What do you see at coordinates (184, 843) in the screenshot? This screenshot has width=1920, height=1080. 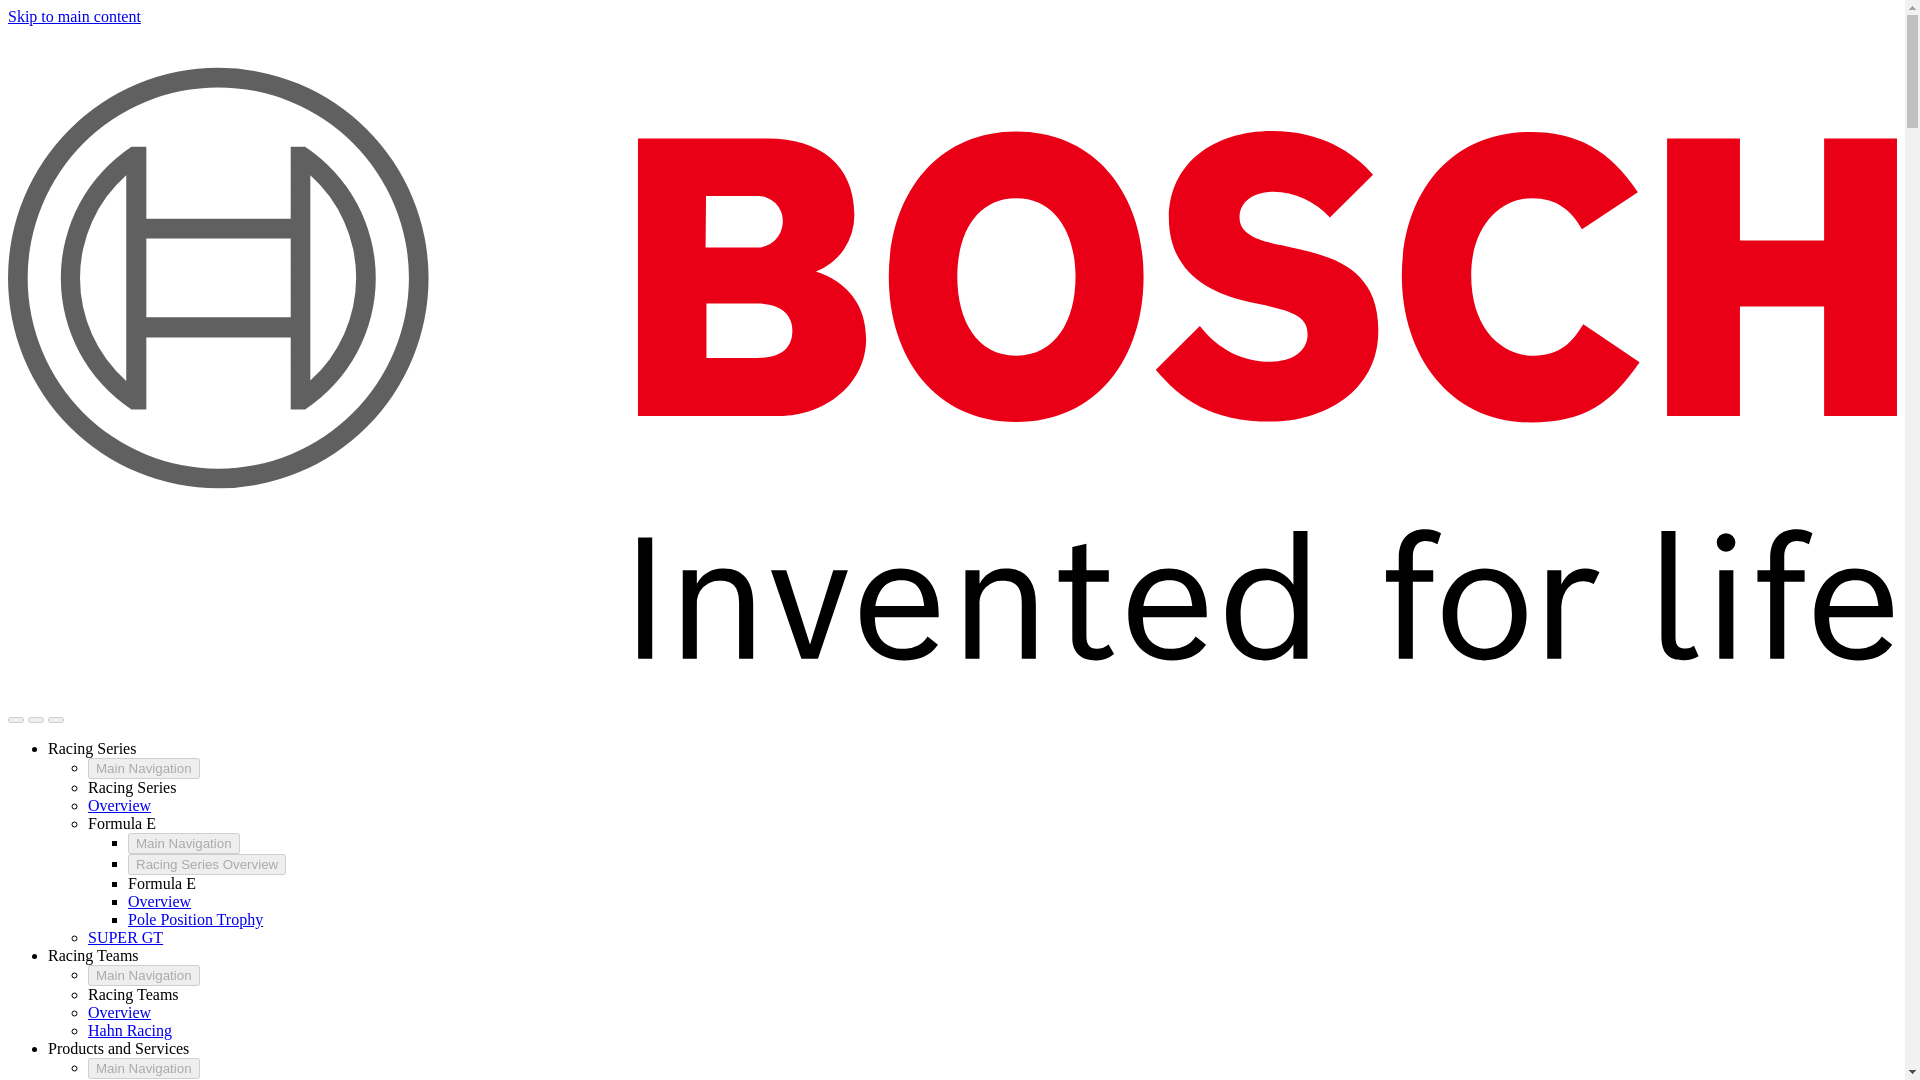 I see `Main Navigation` at bounding box center [184, 843].